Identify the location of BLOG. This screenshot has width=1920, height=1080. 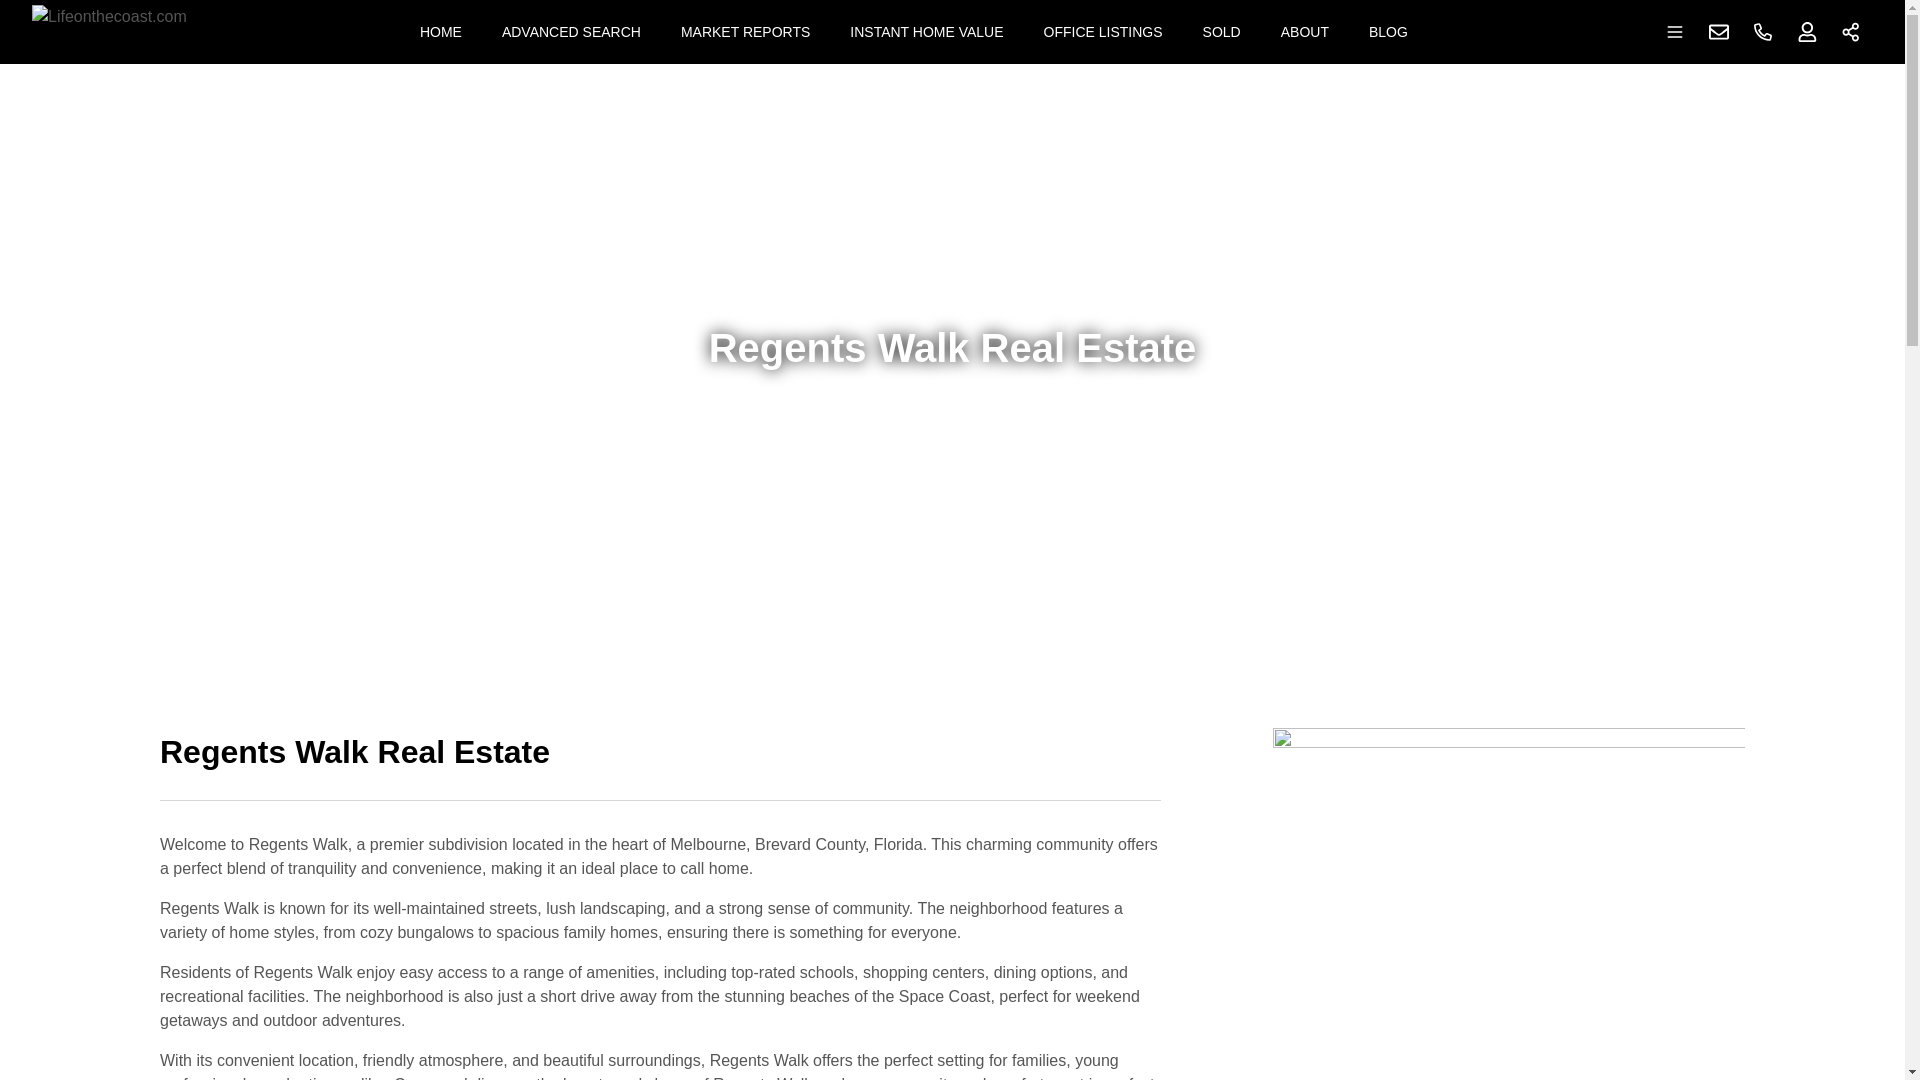
(1388, 32).